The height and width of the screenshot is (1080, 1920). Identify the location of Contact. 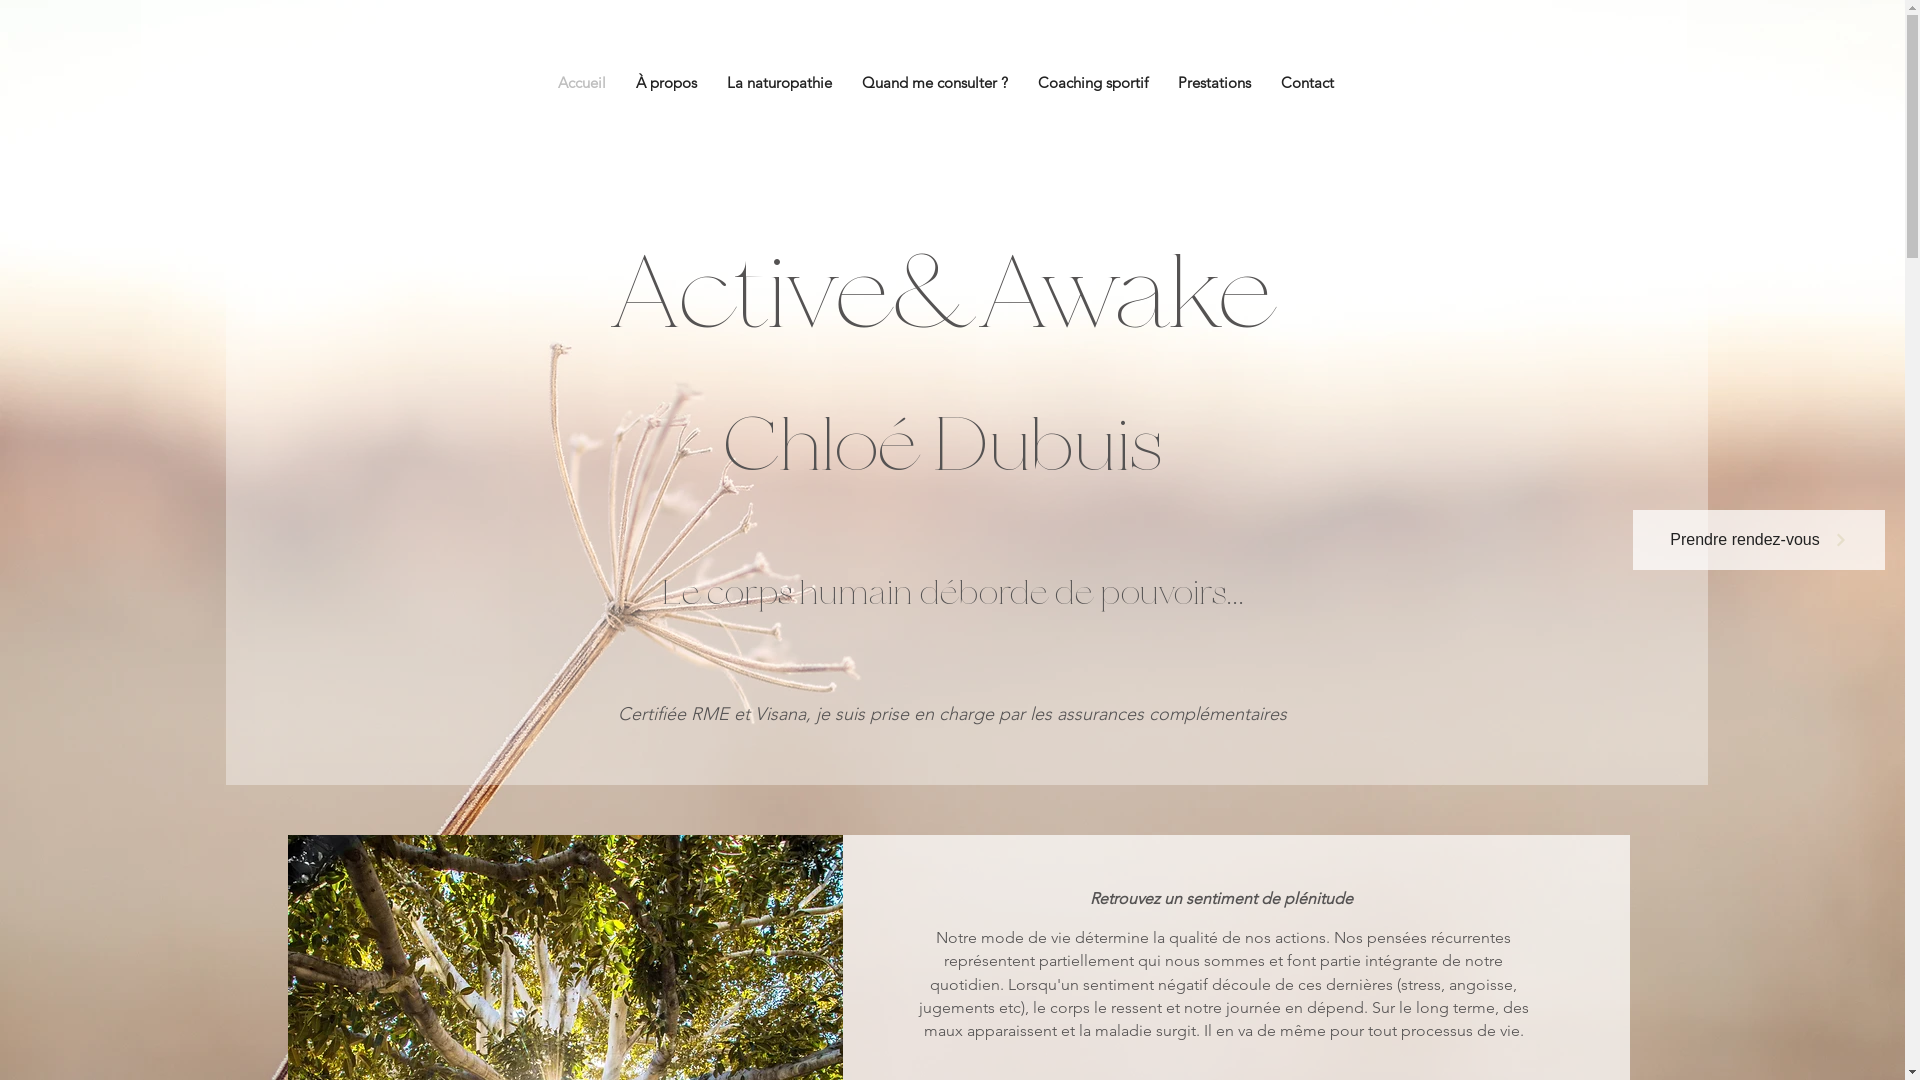
(1308, 82).